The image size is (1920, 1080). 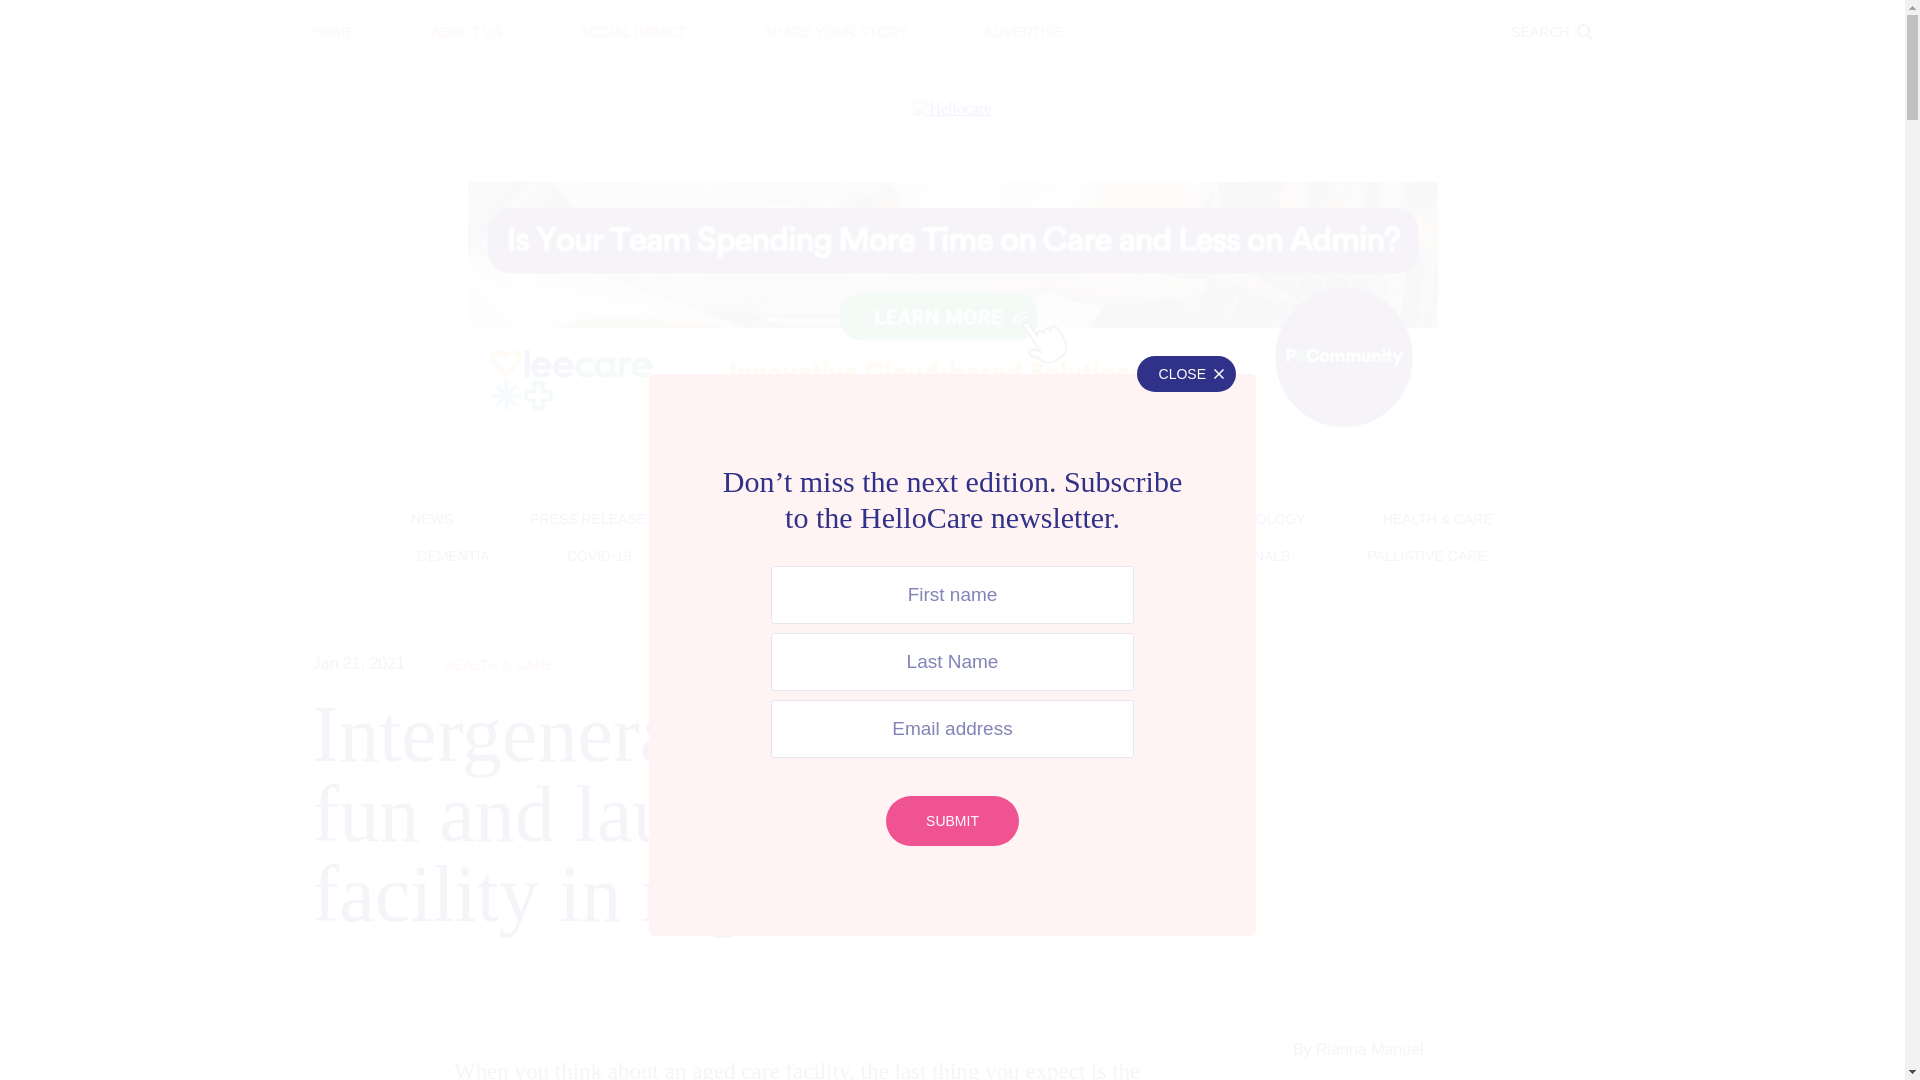 I want to click on EDUCATION, so click(x=952, y=17).